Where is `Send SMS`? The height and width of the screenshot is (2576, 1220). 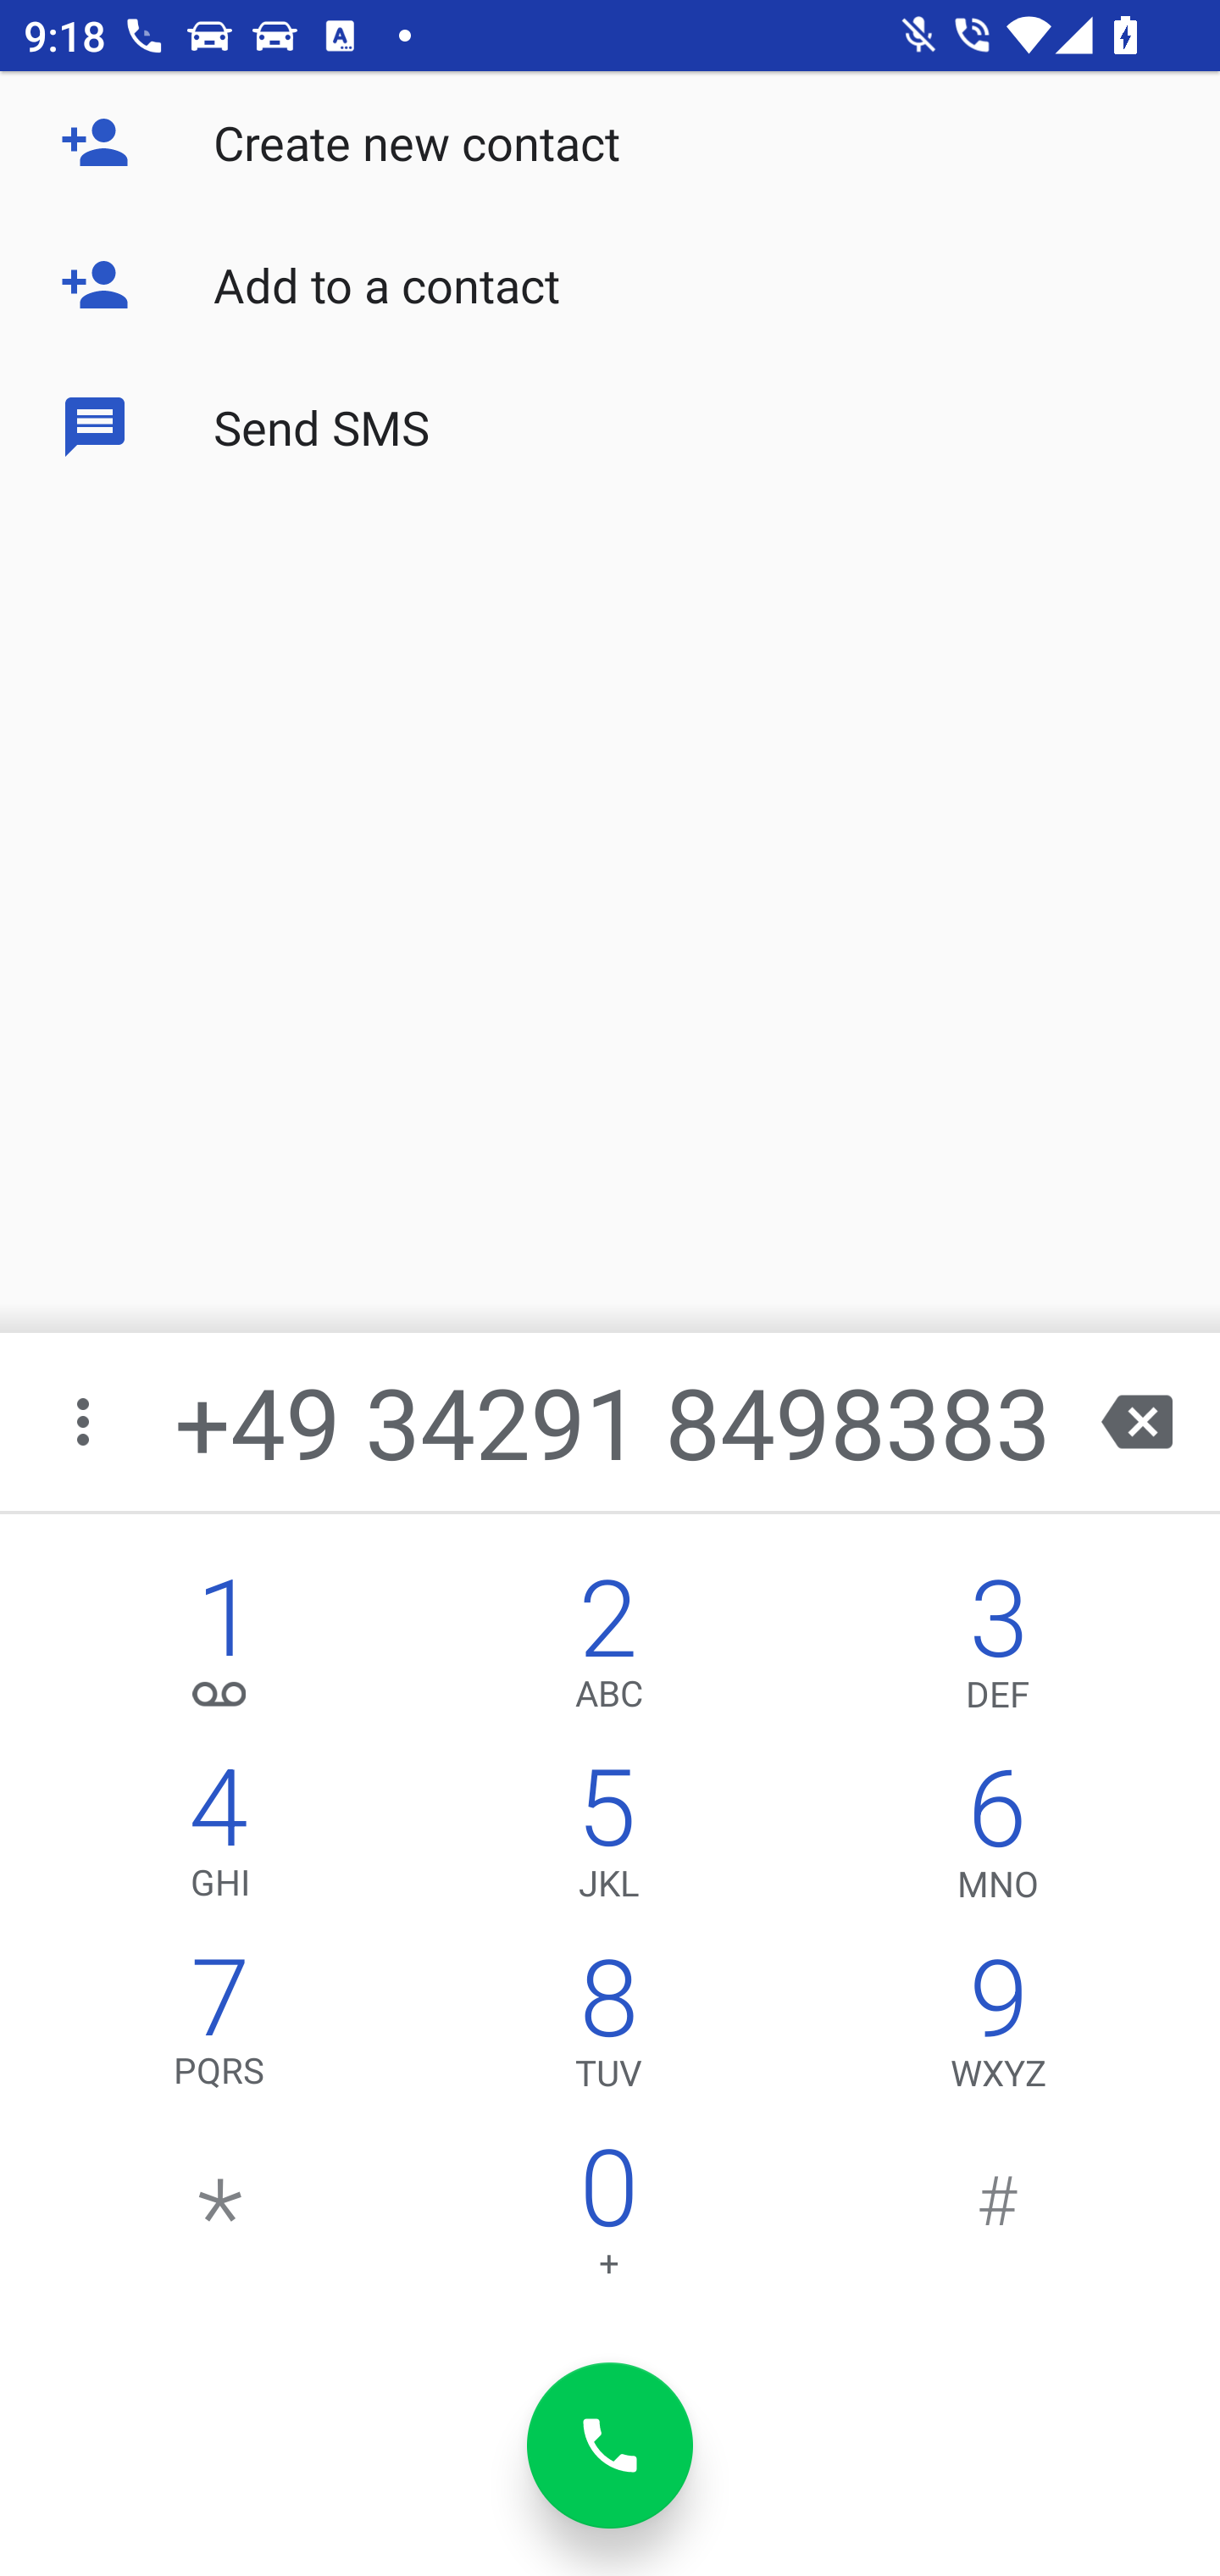
Send SMS is located at coordinates (610, 425).